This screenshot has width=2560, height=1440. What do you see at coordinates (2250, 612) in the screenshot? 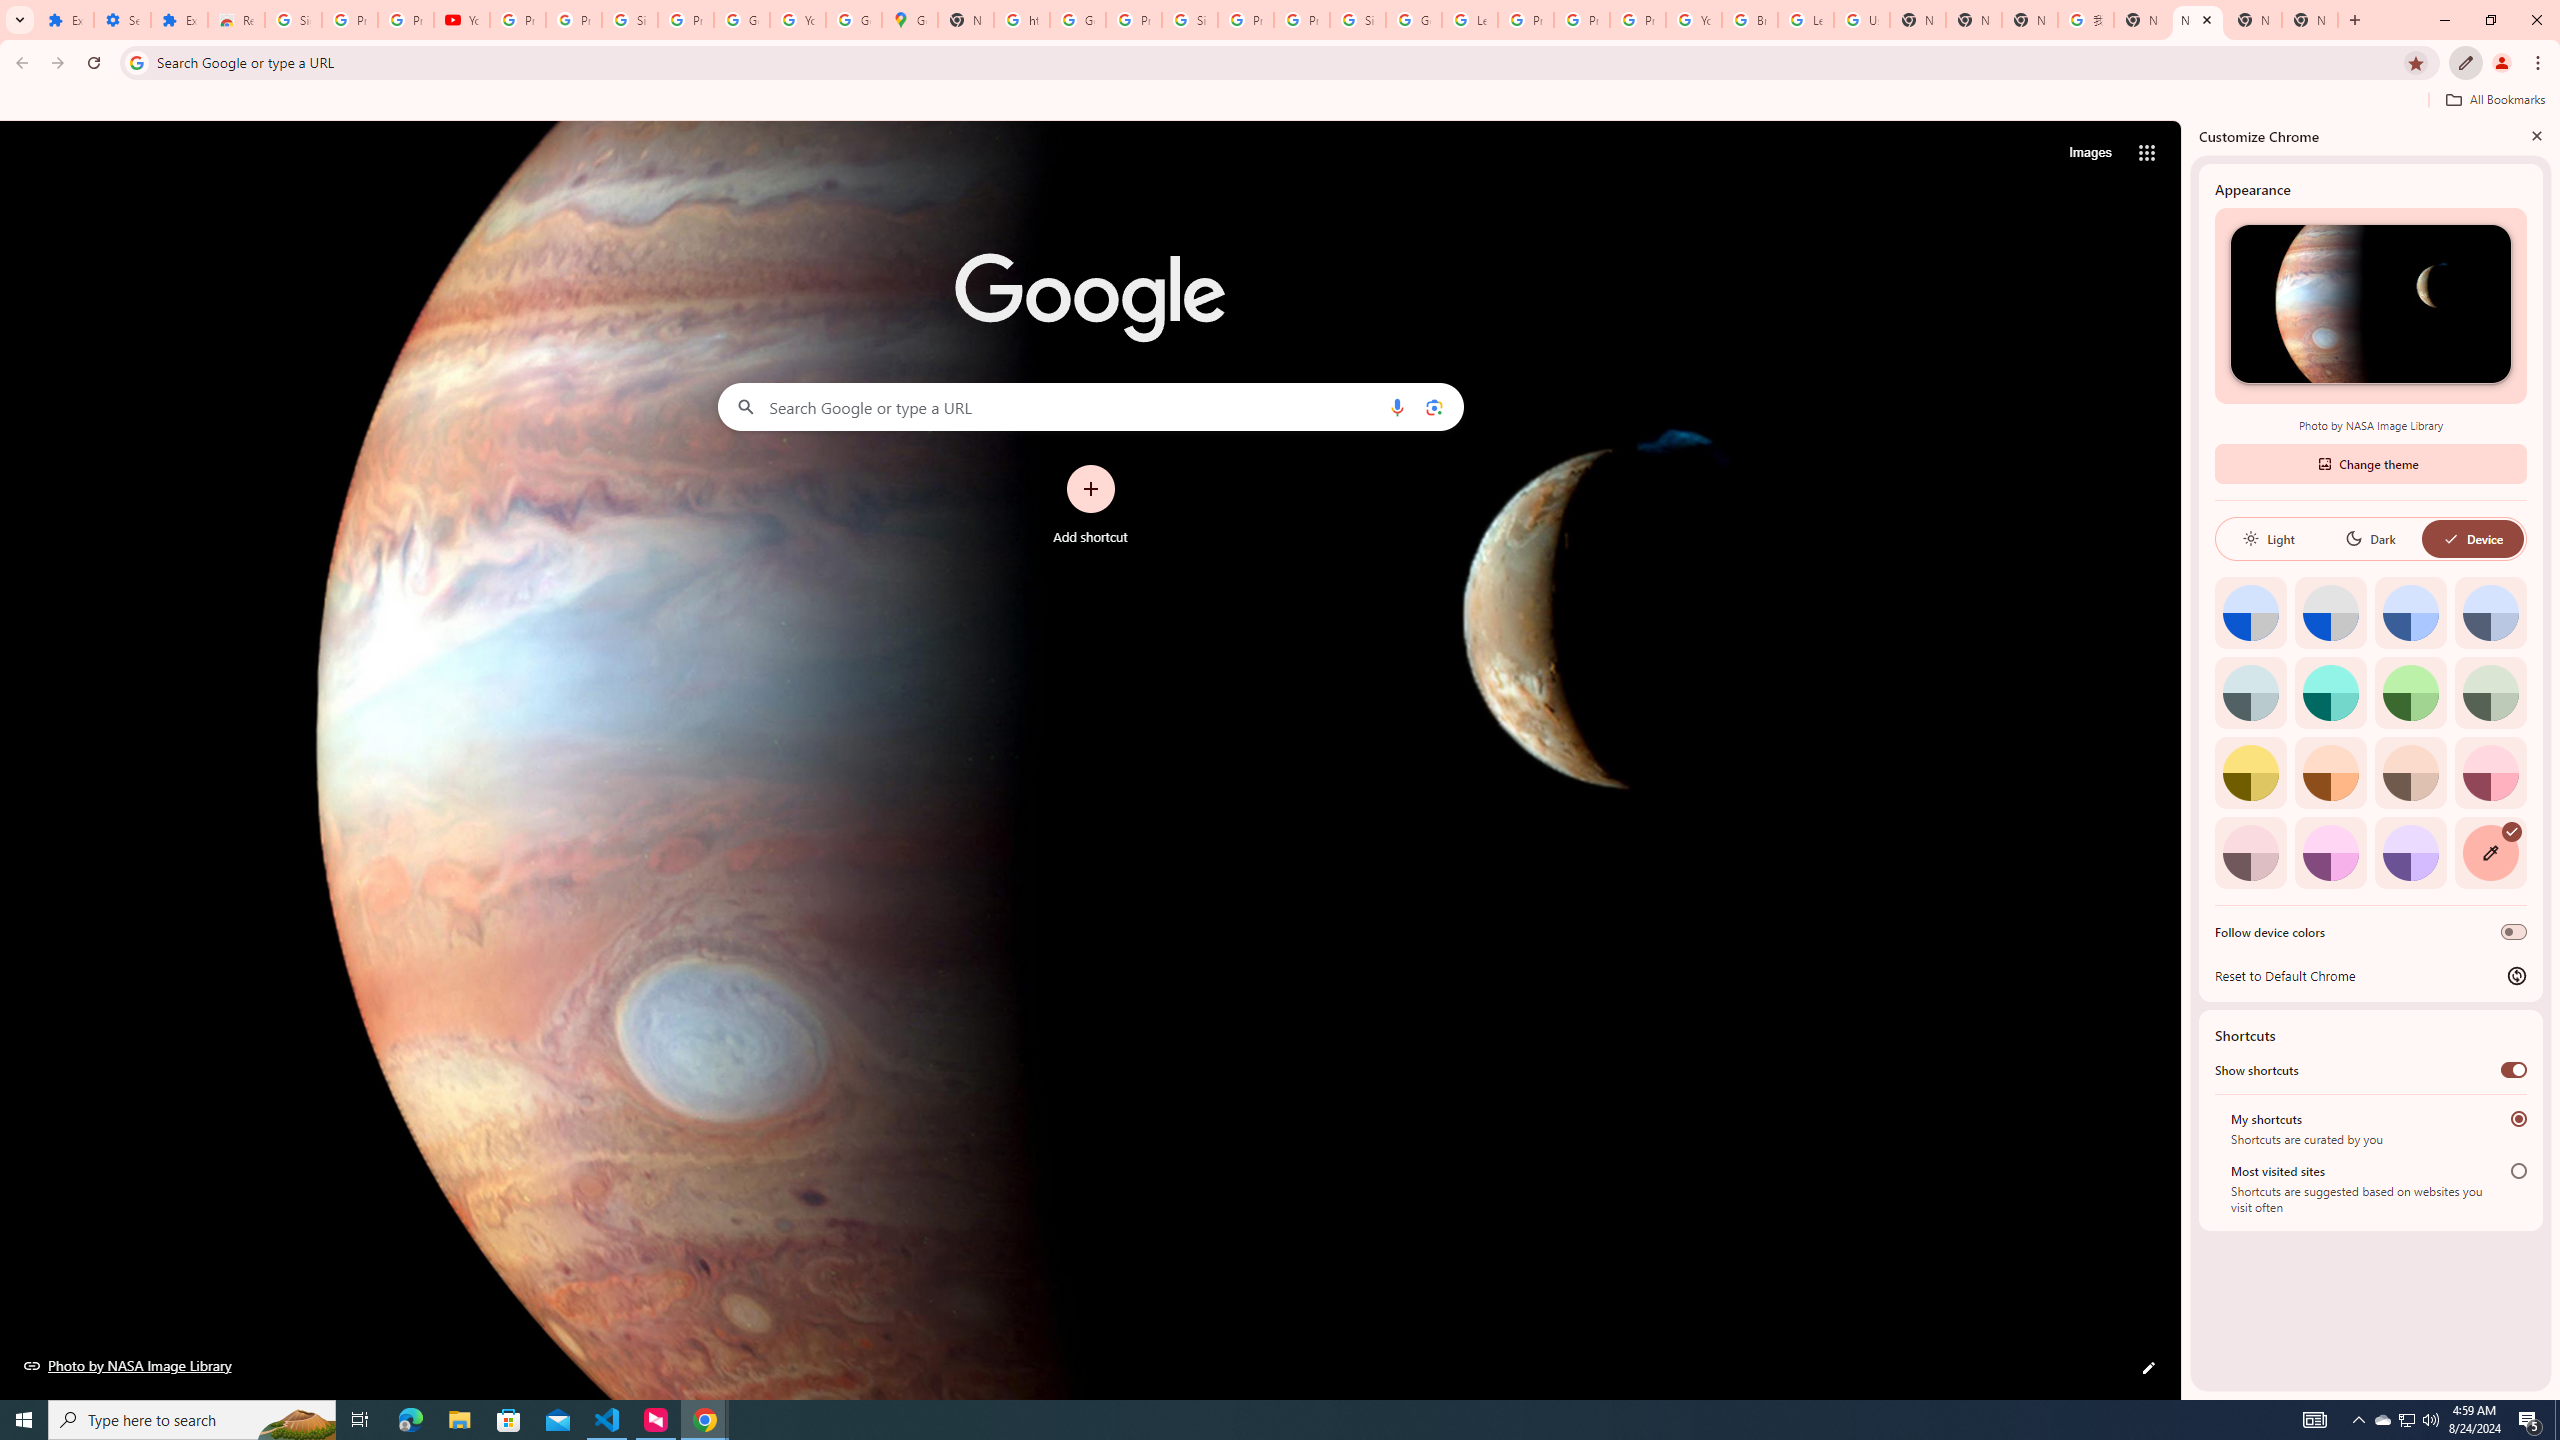
I see `Default color` at bounding box center [2250, 612].